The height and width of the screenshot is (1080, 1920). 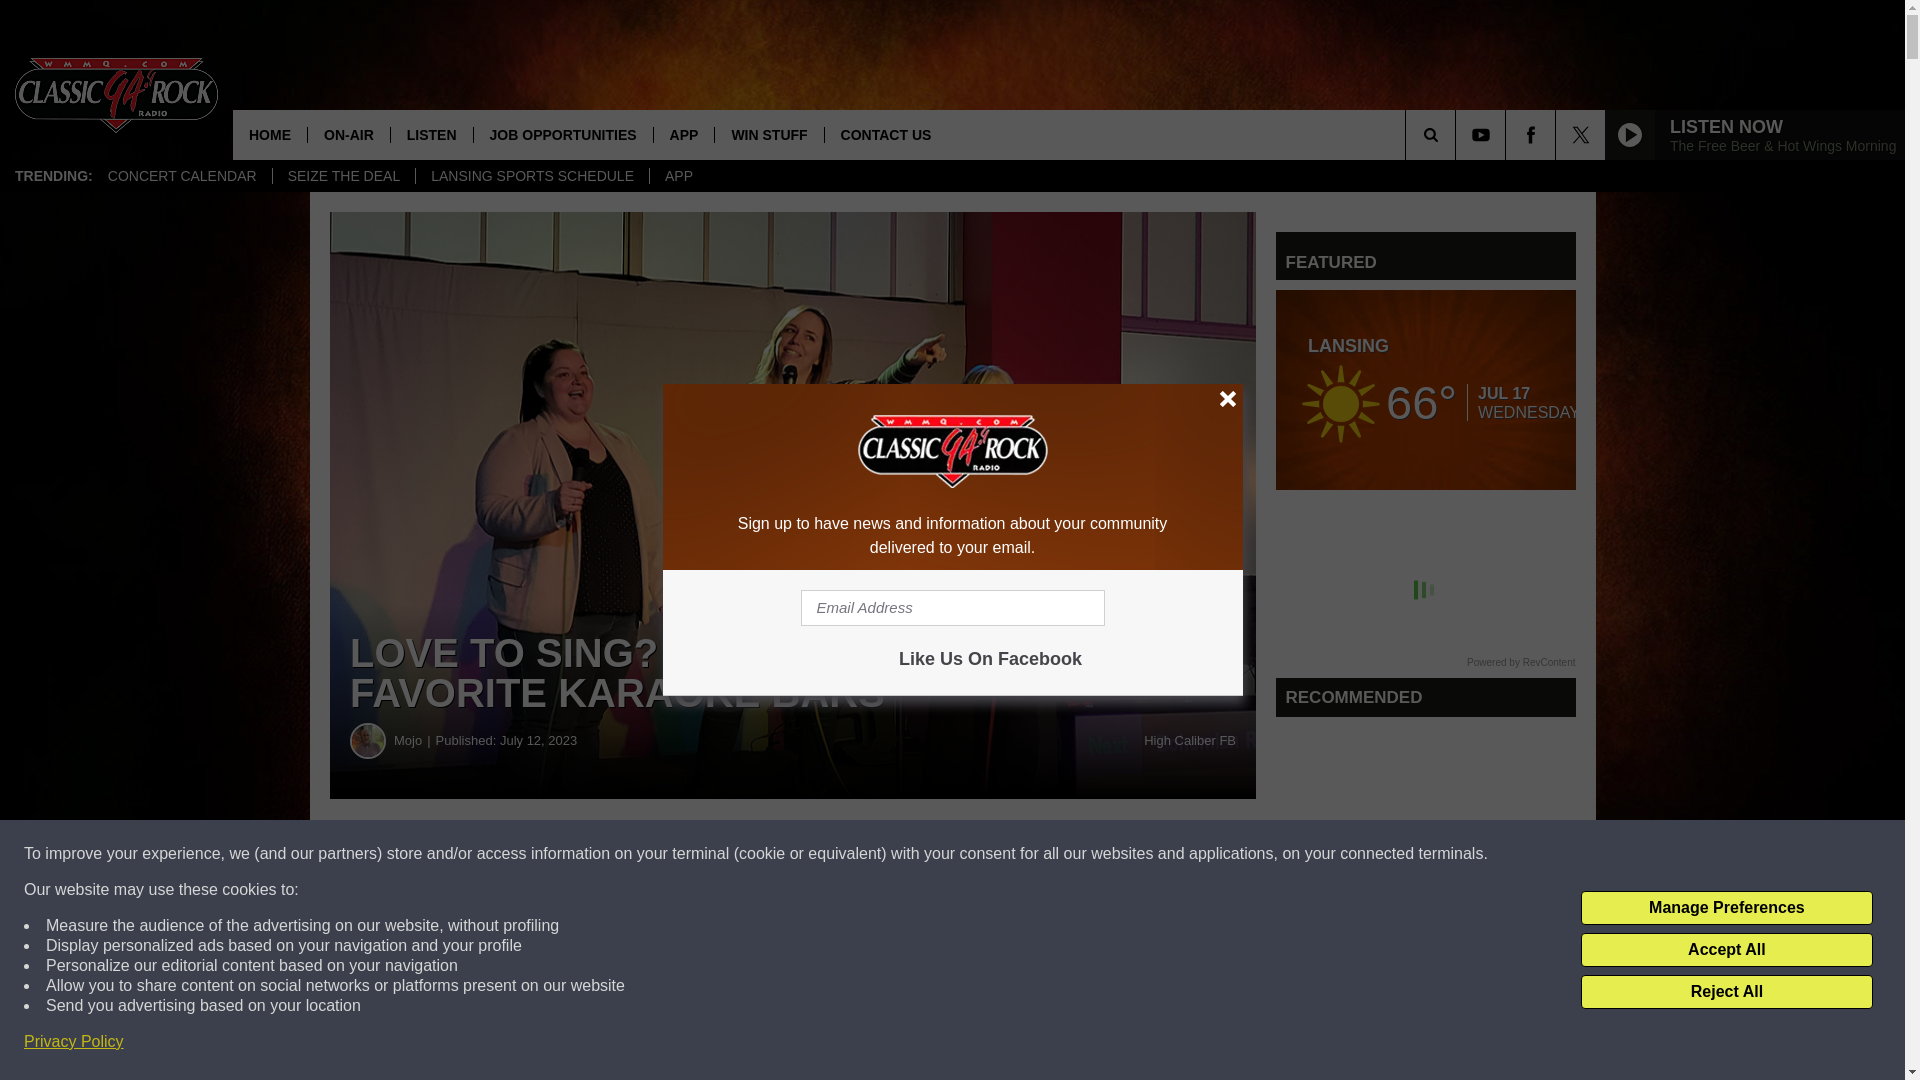 I want to click on SEARCH, so click(x=1458, y=134).